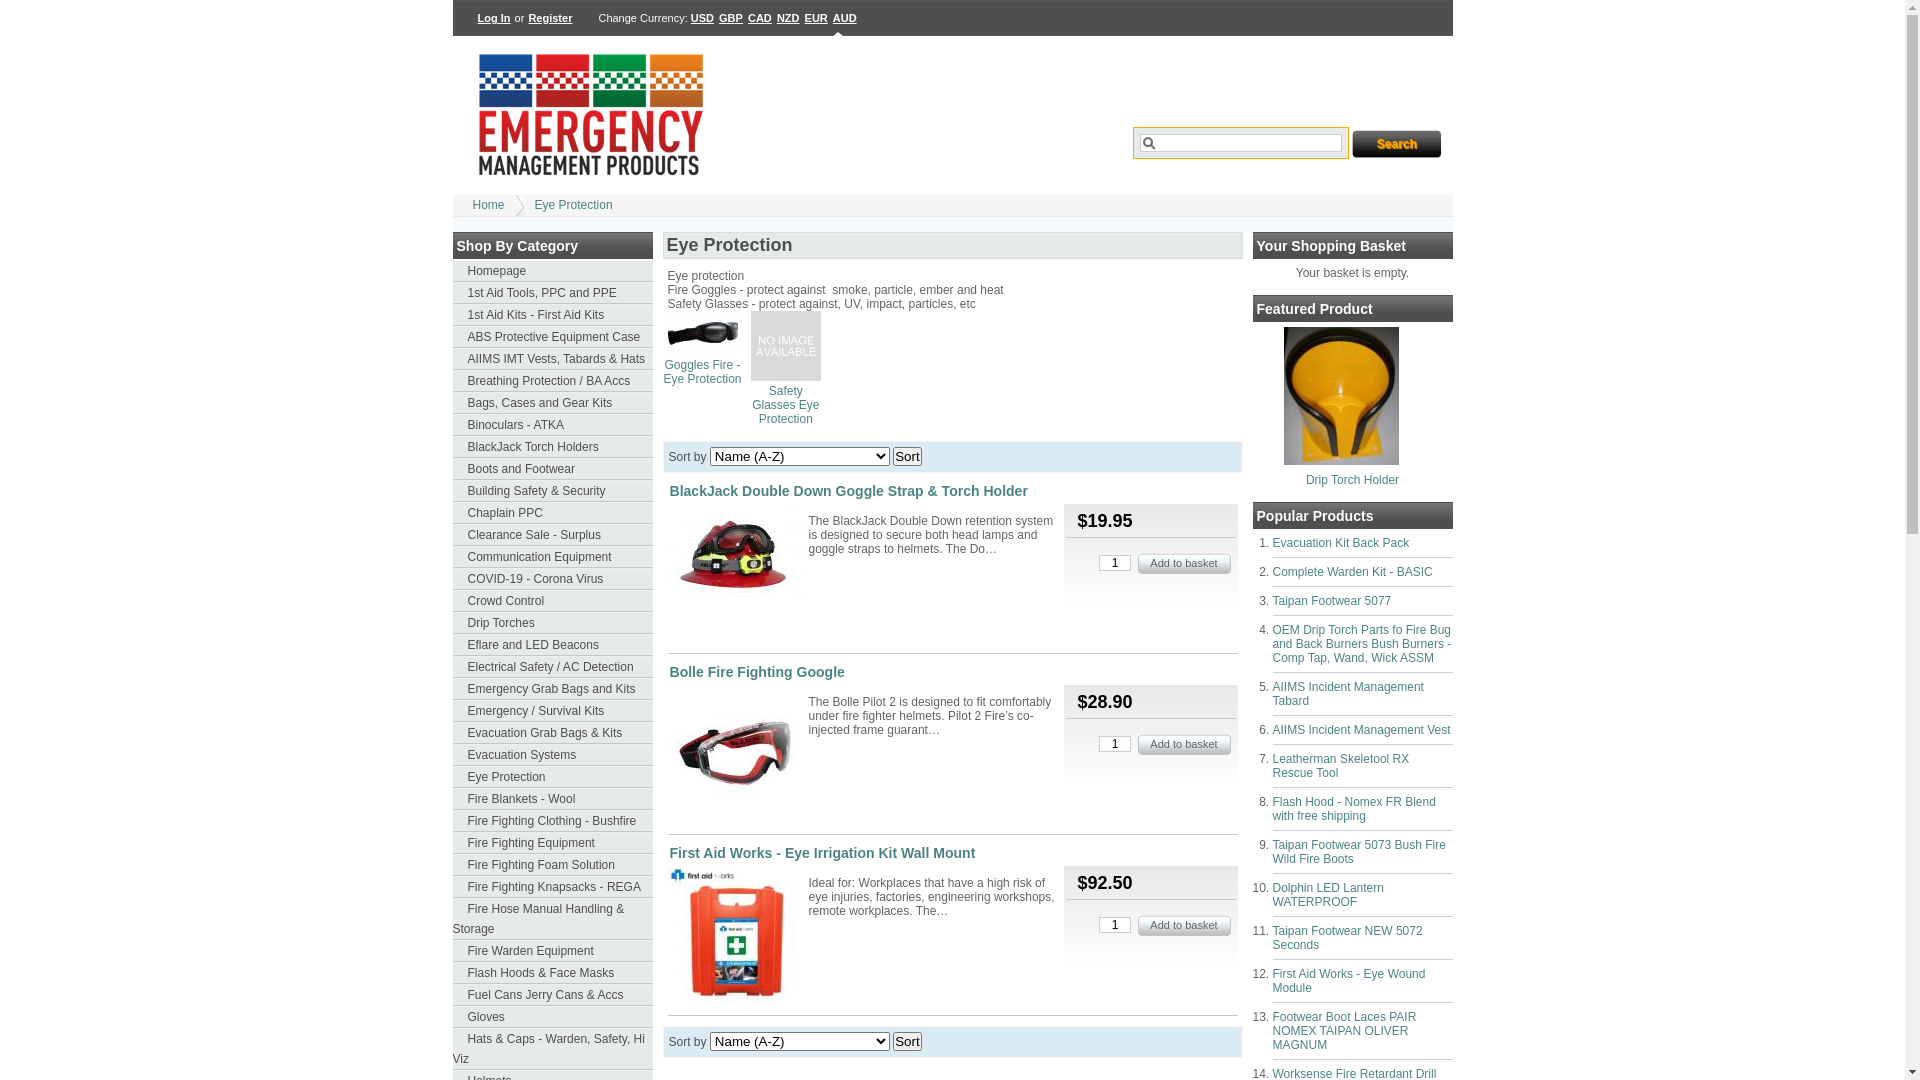 This screenshot has height=1080, width=1920. What do you see at coordinates (552, 973) in the screenshot?
I see `Flash Hoods & Face Masks` at bounding box center [552, 973].